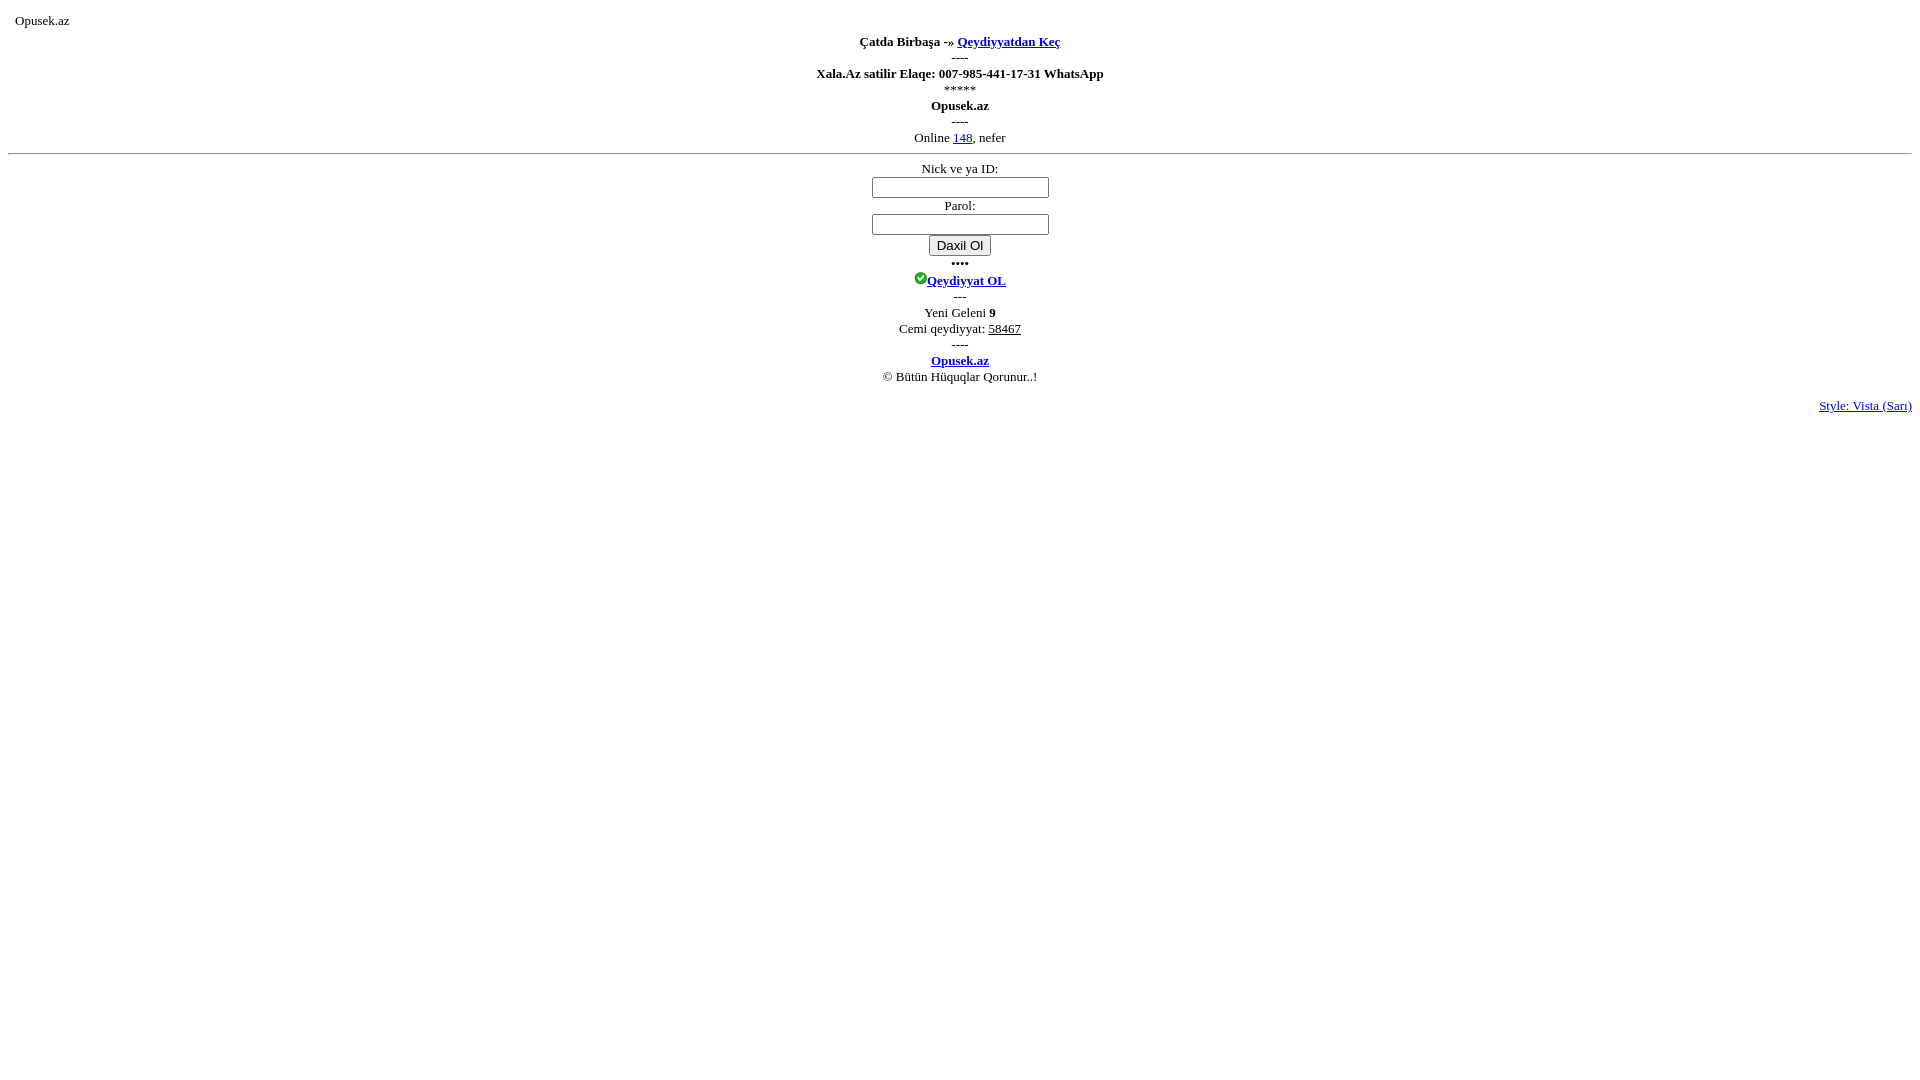 The image size is (1920, 1080). What do you see at coordinates (122, 19) in the screenshot?
I see `Qonaqlar` at bounding box center [122, 19].